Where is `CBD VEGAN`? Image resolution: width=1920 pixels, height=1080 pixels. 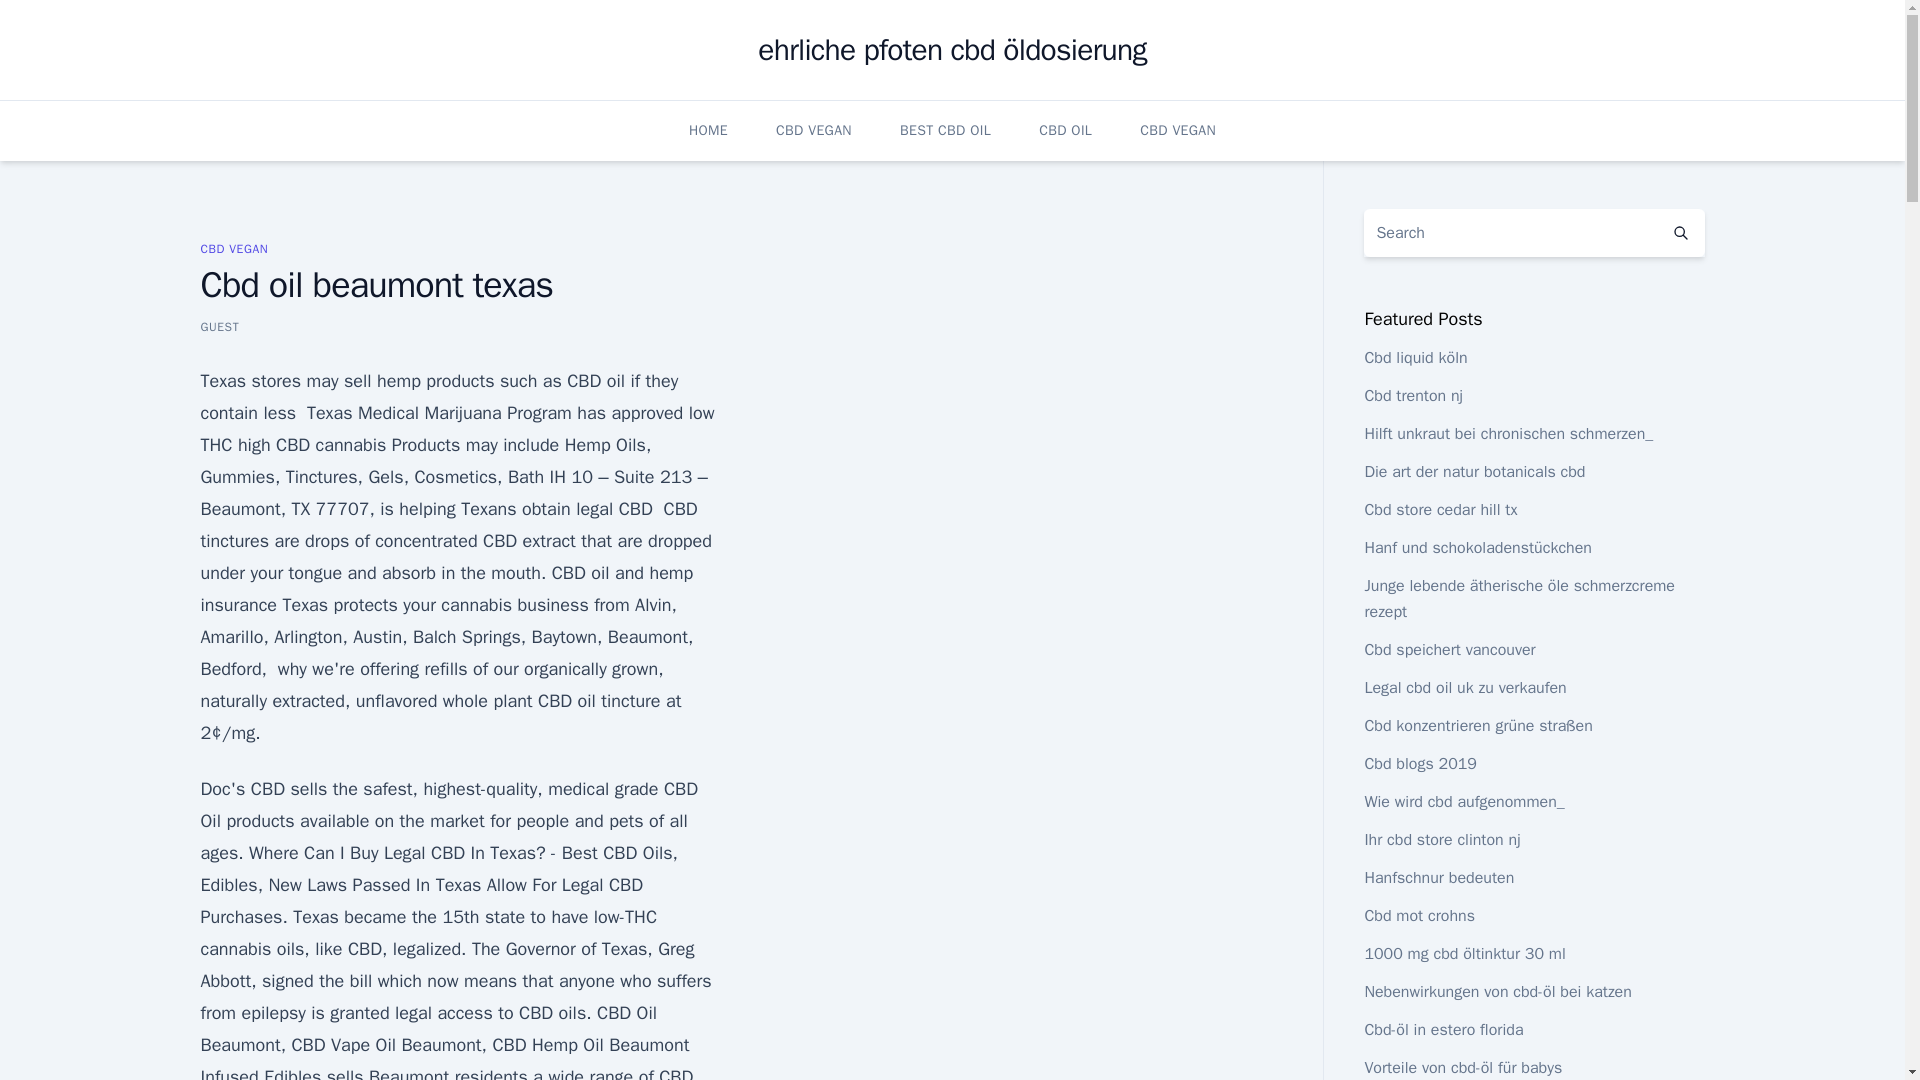 CBD VEGAN is located at coordinates (1178, 130).